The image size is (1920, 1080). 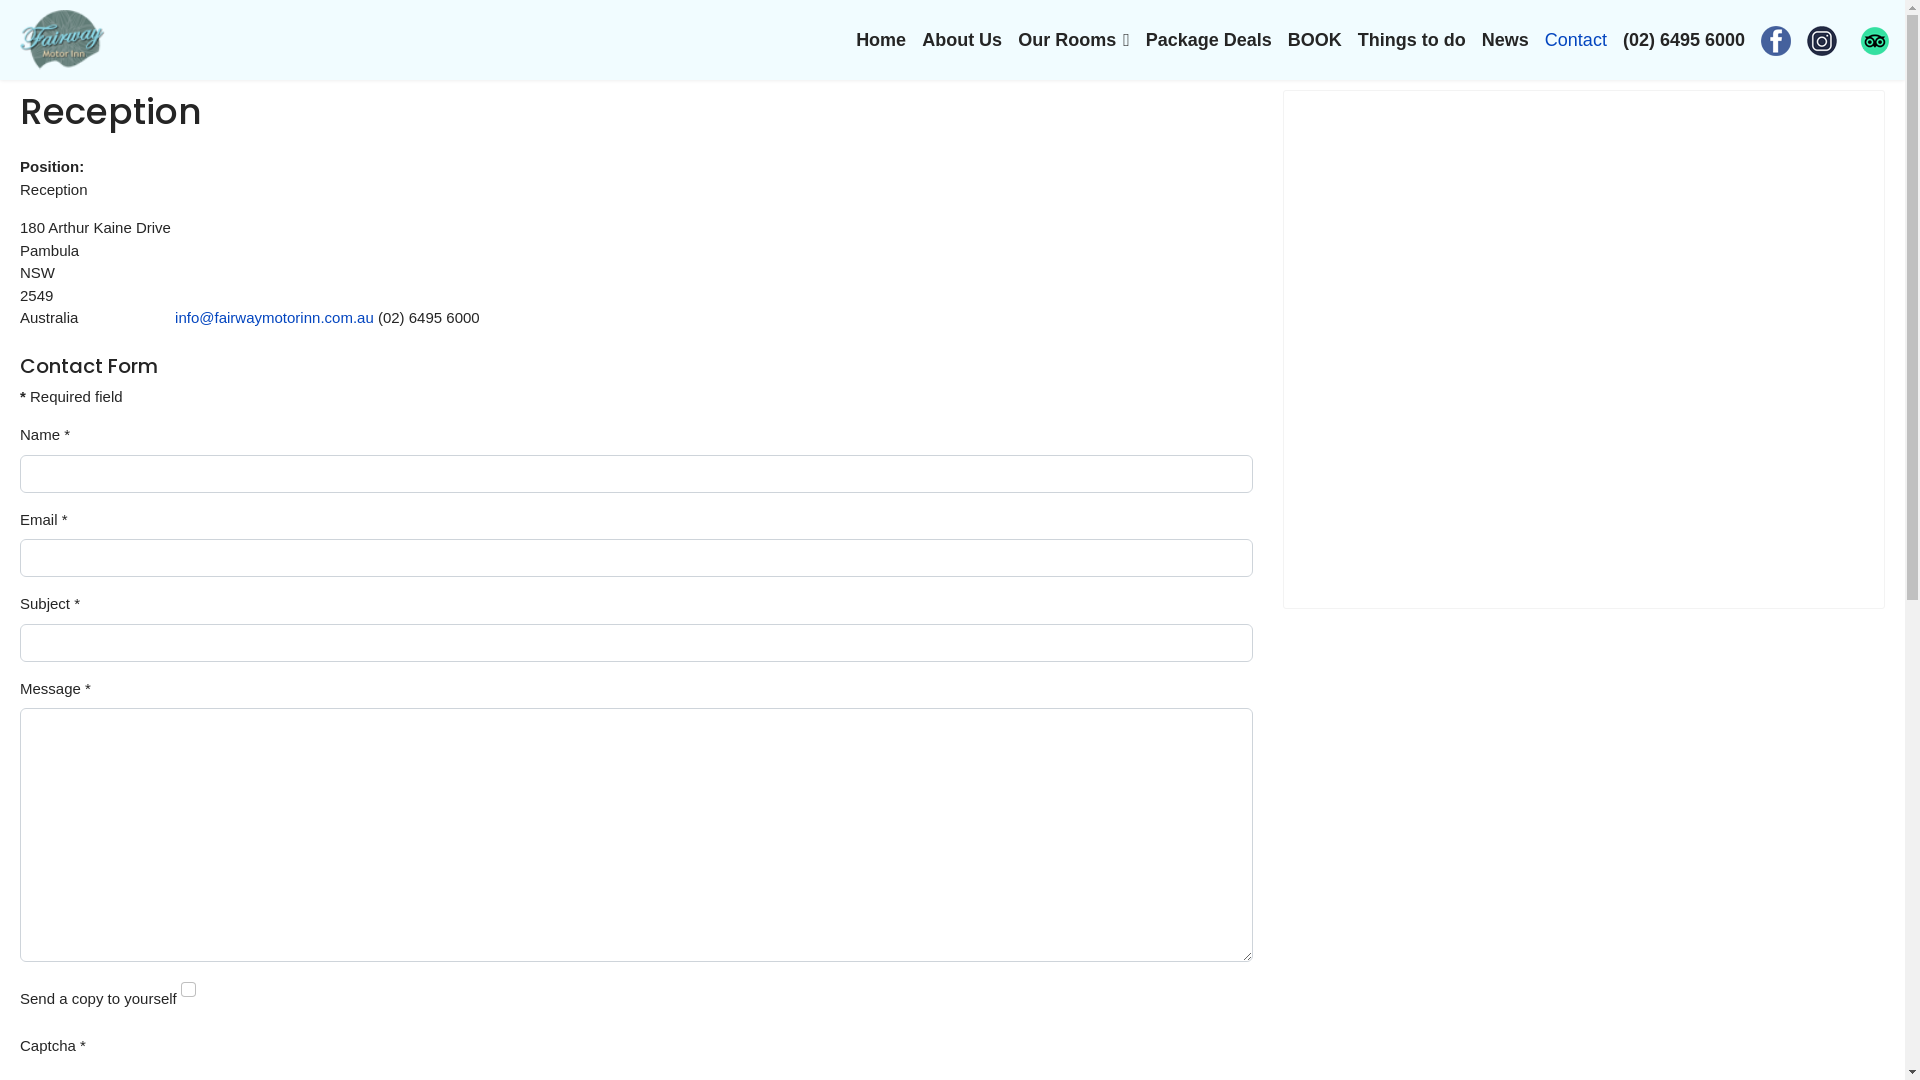 I want to click on BOOK, so click(x=1315, y=40).